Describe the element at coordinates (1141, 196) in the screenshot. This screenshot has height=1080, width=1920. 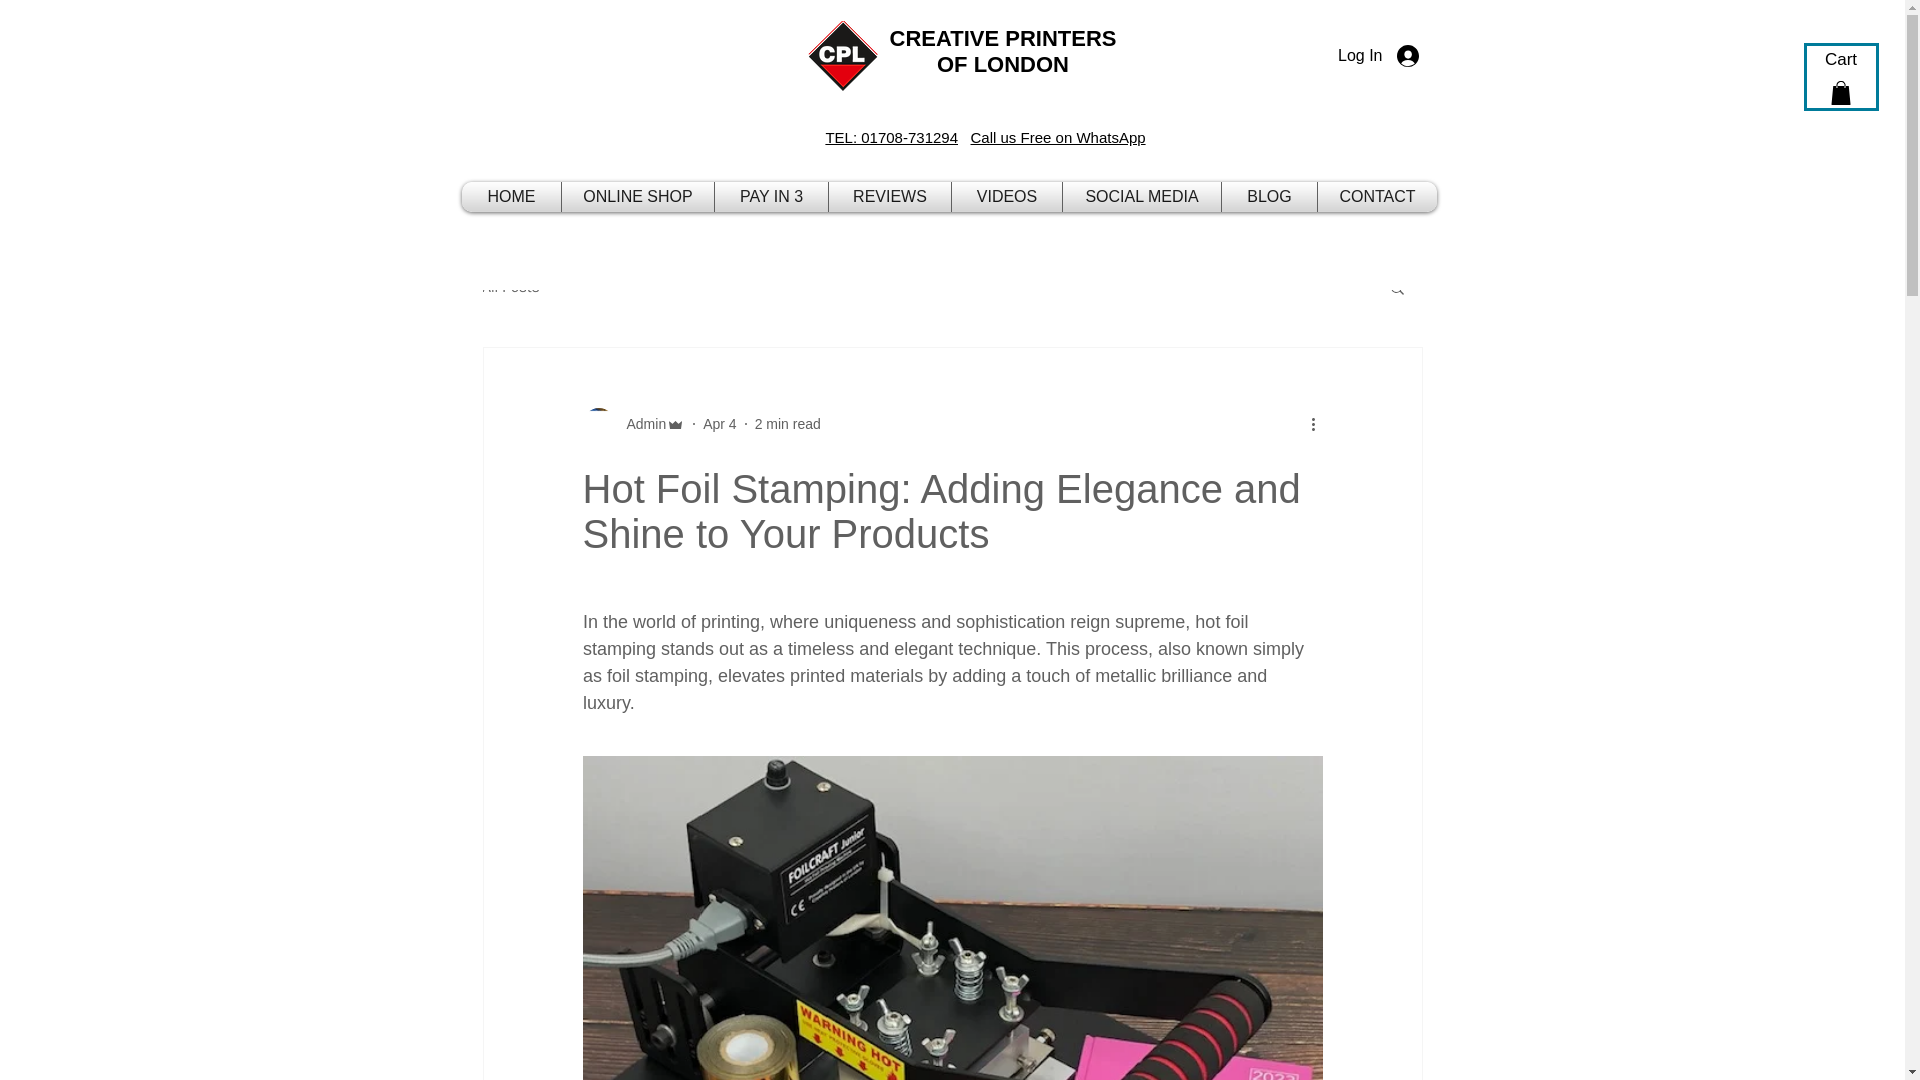
I see `SOCIAL MEDIA` at that location.